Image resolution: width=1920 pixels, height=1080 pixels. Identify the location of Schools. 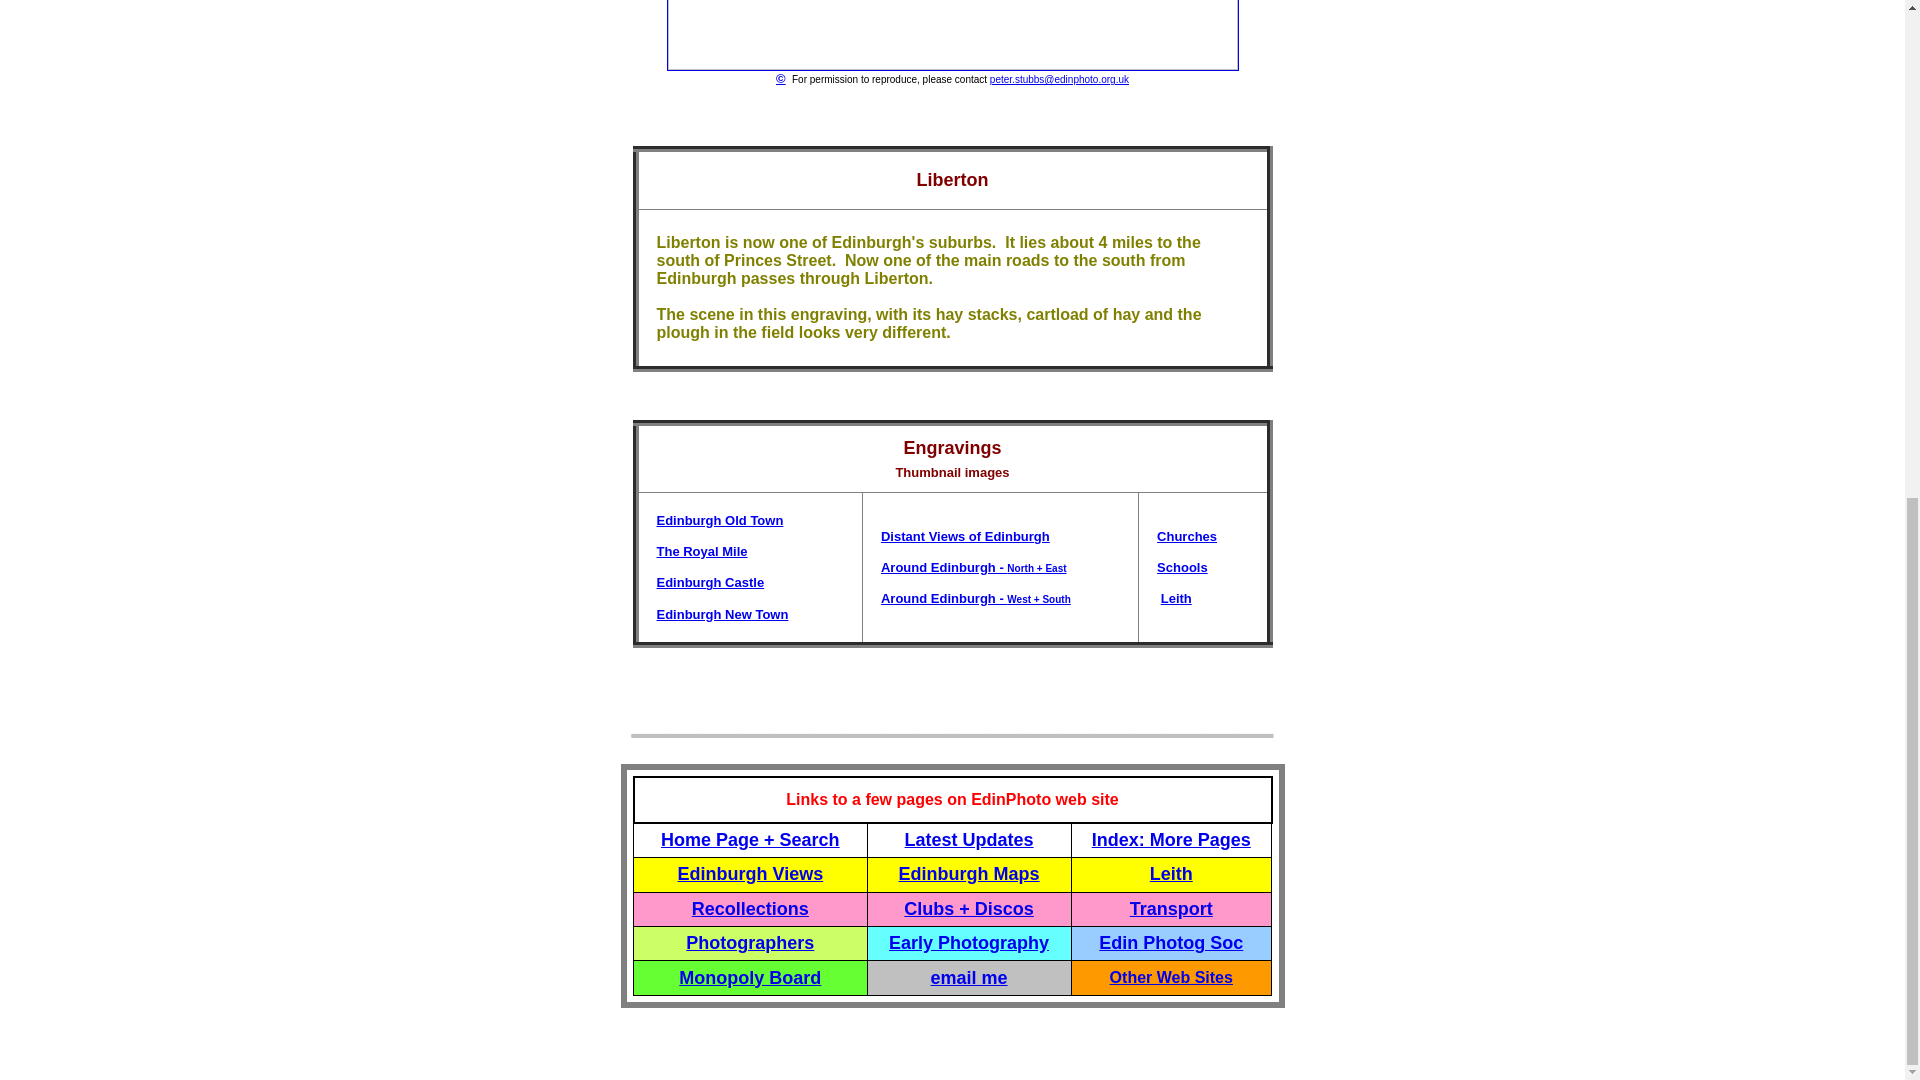
(1182, 567).